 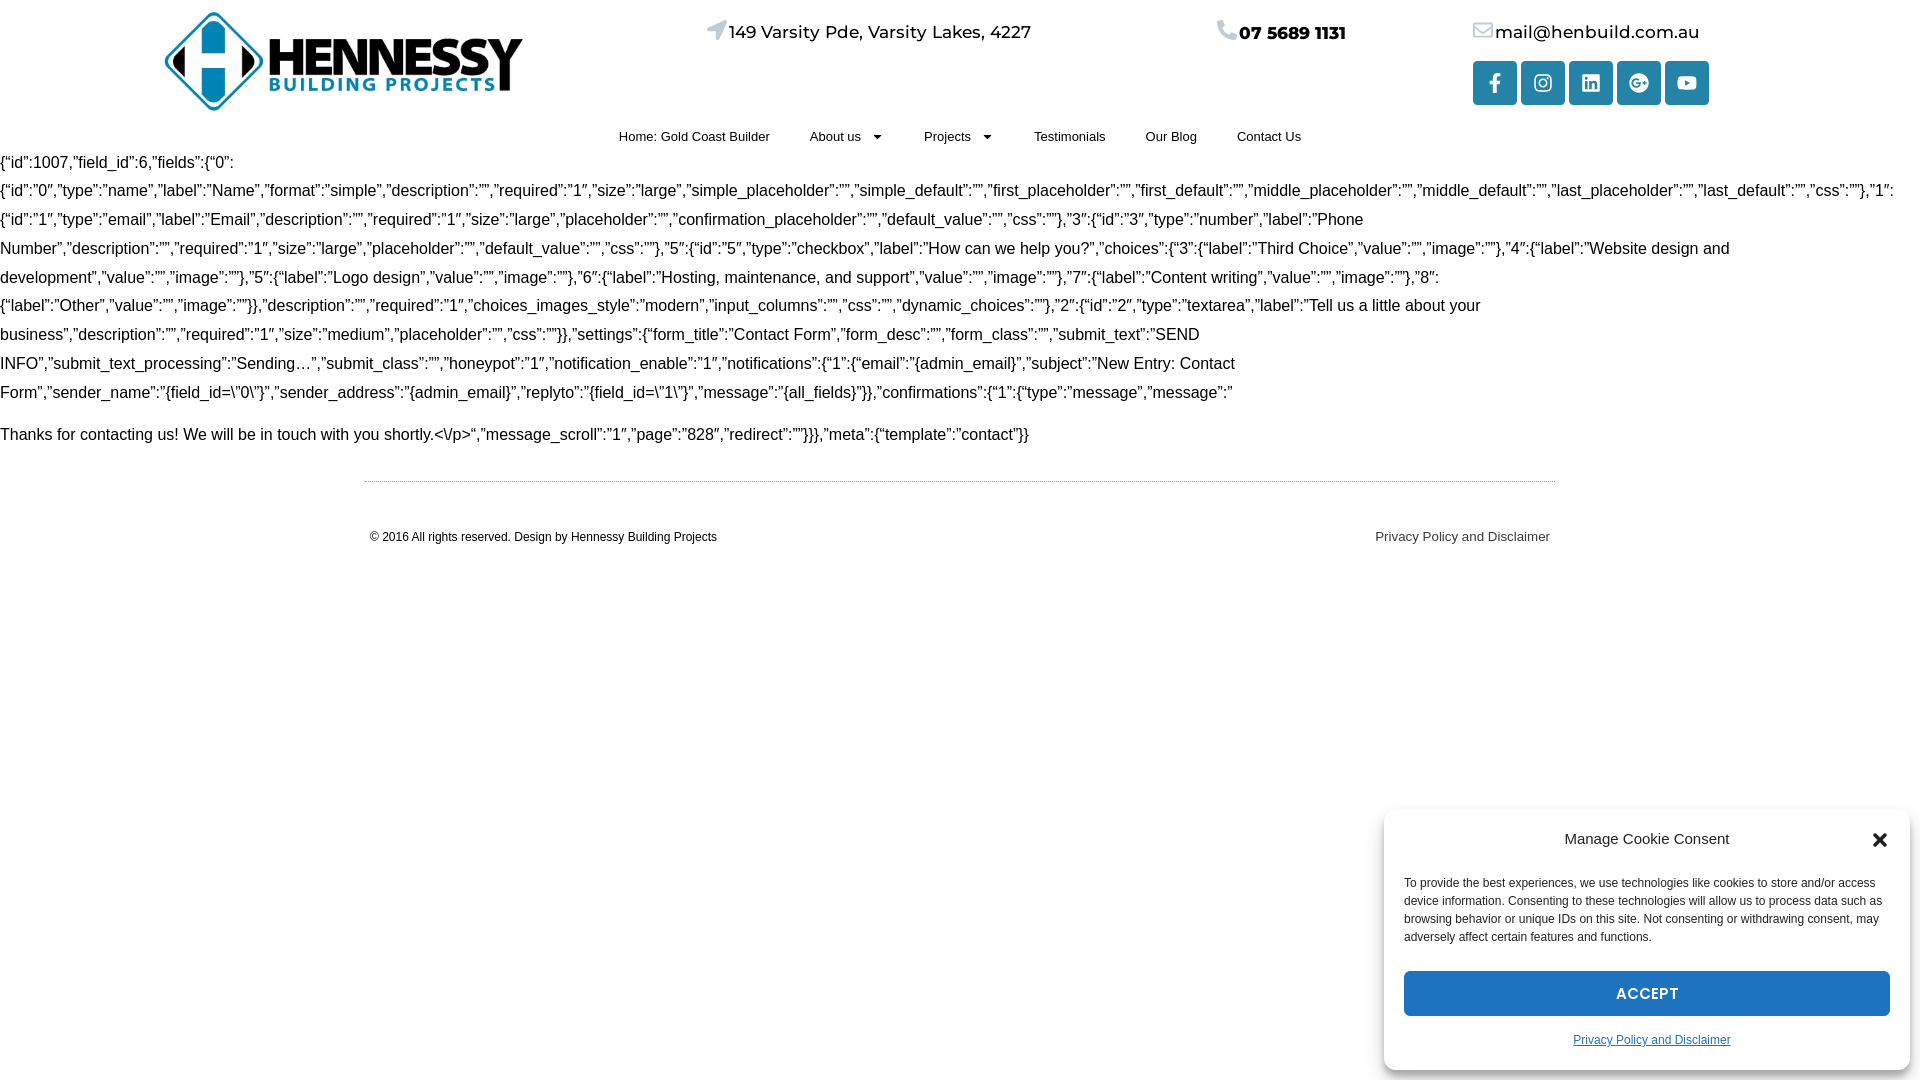 What do you see at coordinates (1269, 136) in the screenshot?
I see `Contact Us` at bounding box center [1269, 136].